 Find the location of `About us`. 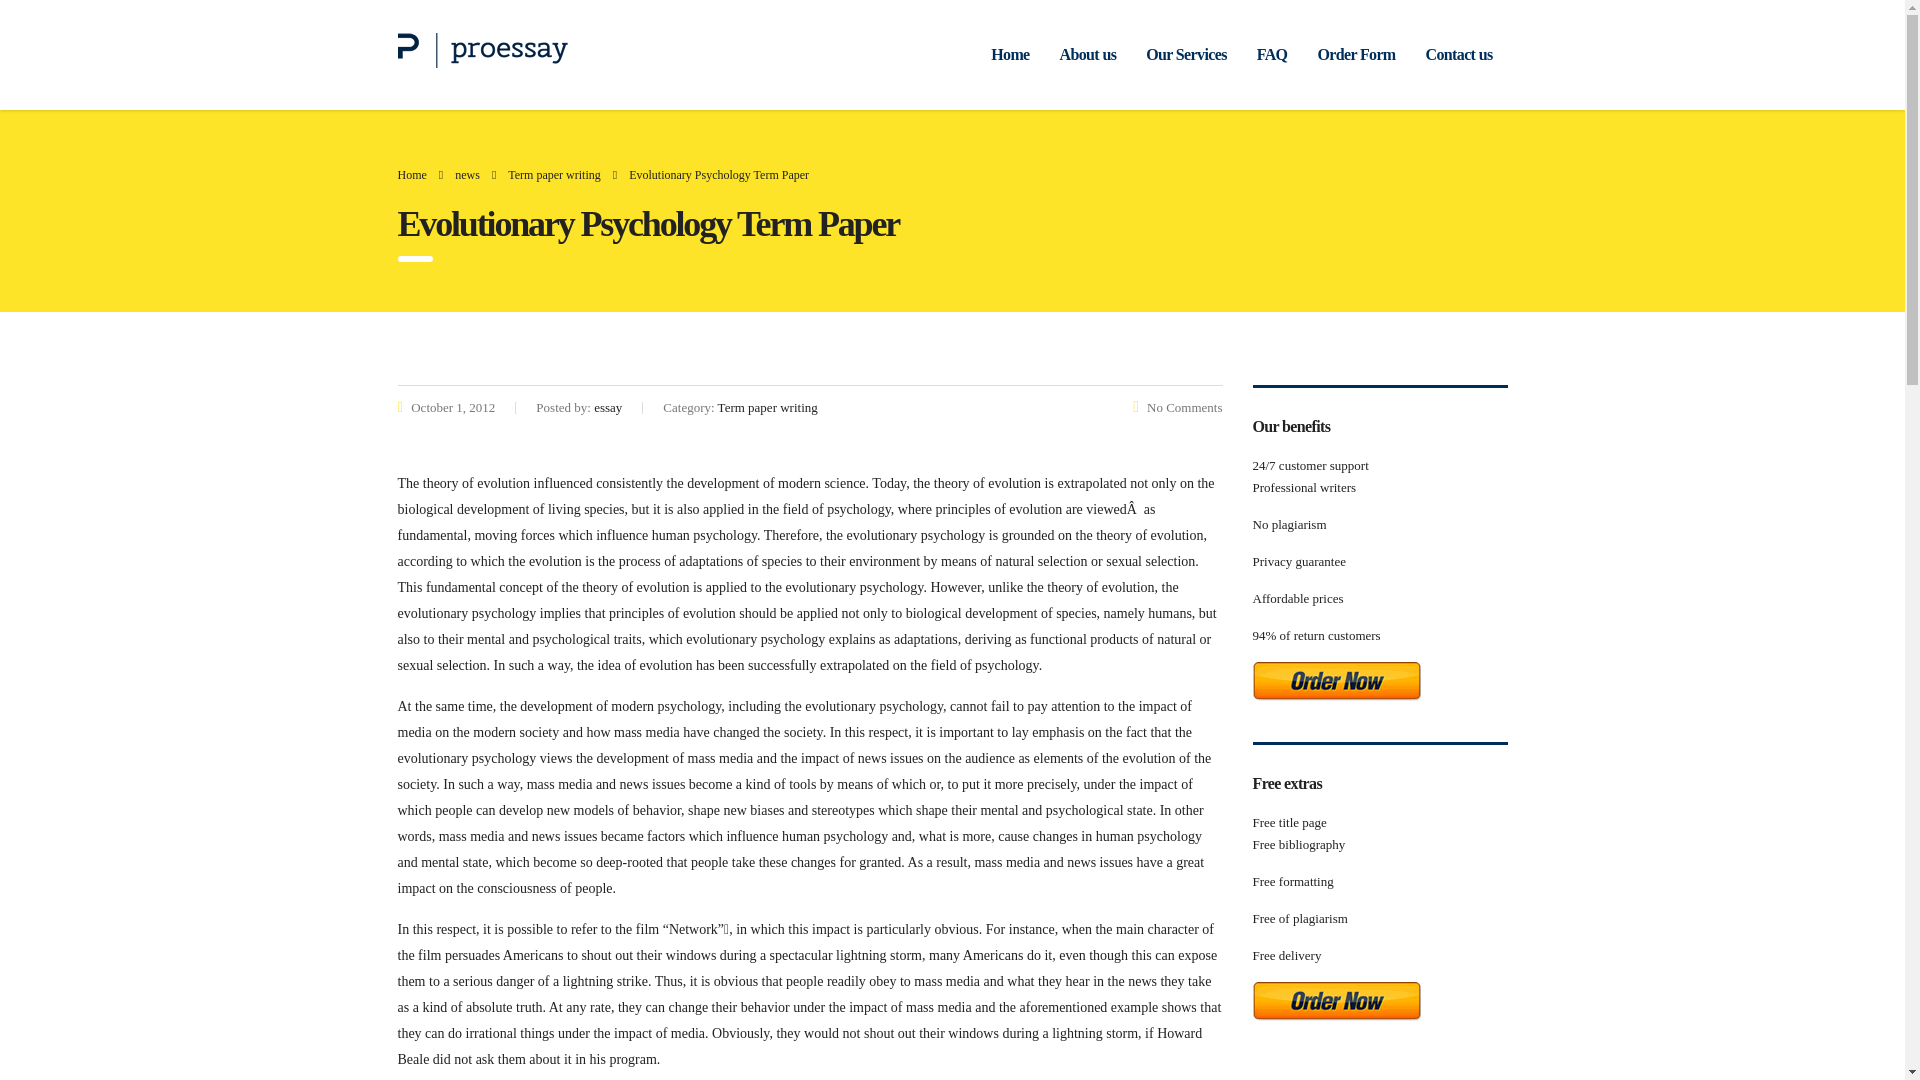

About us is located at coordinates (1088, 54).